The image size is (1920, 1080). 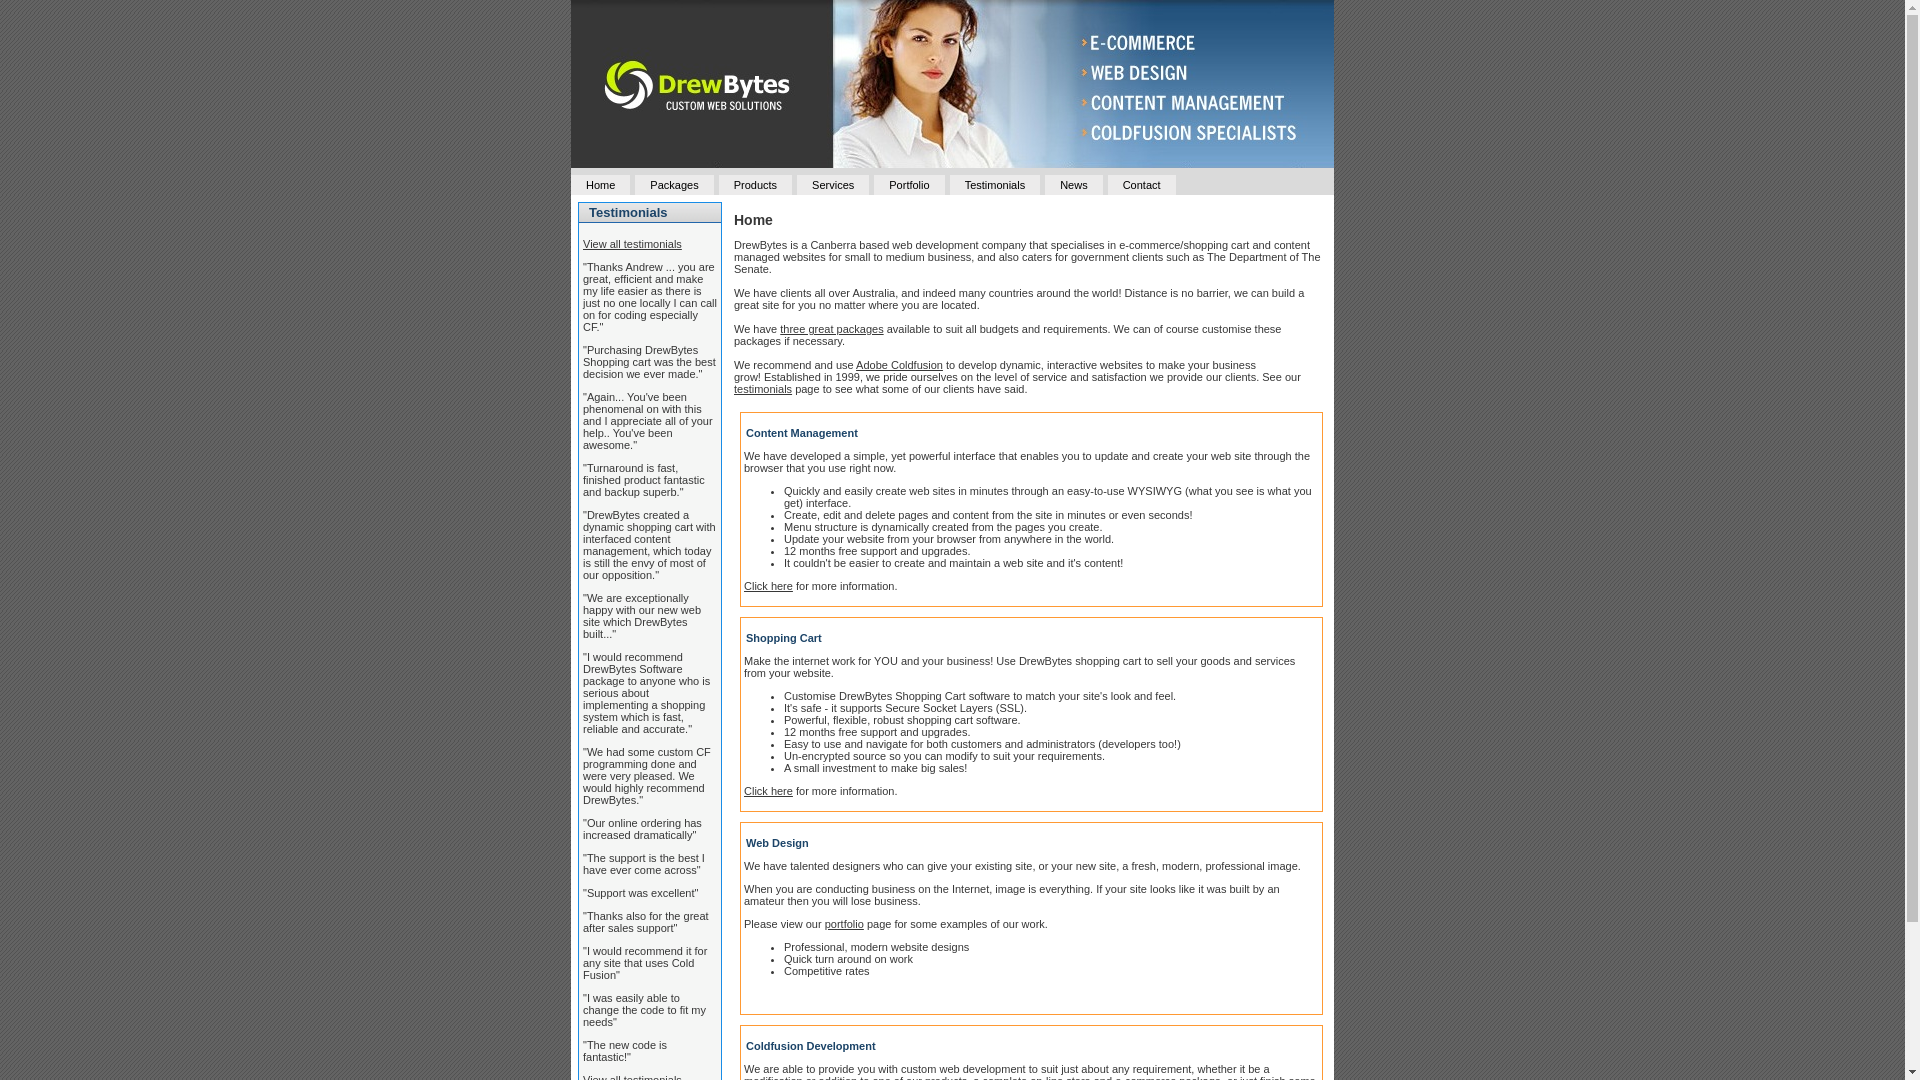 I want to click on Testimonials, so click(x=996, y=185).